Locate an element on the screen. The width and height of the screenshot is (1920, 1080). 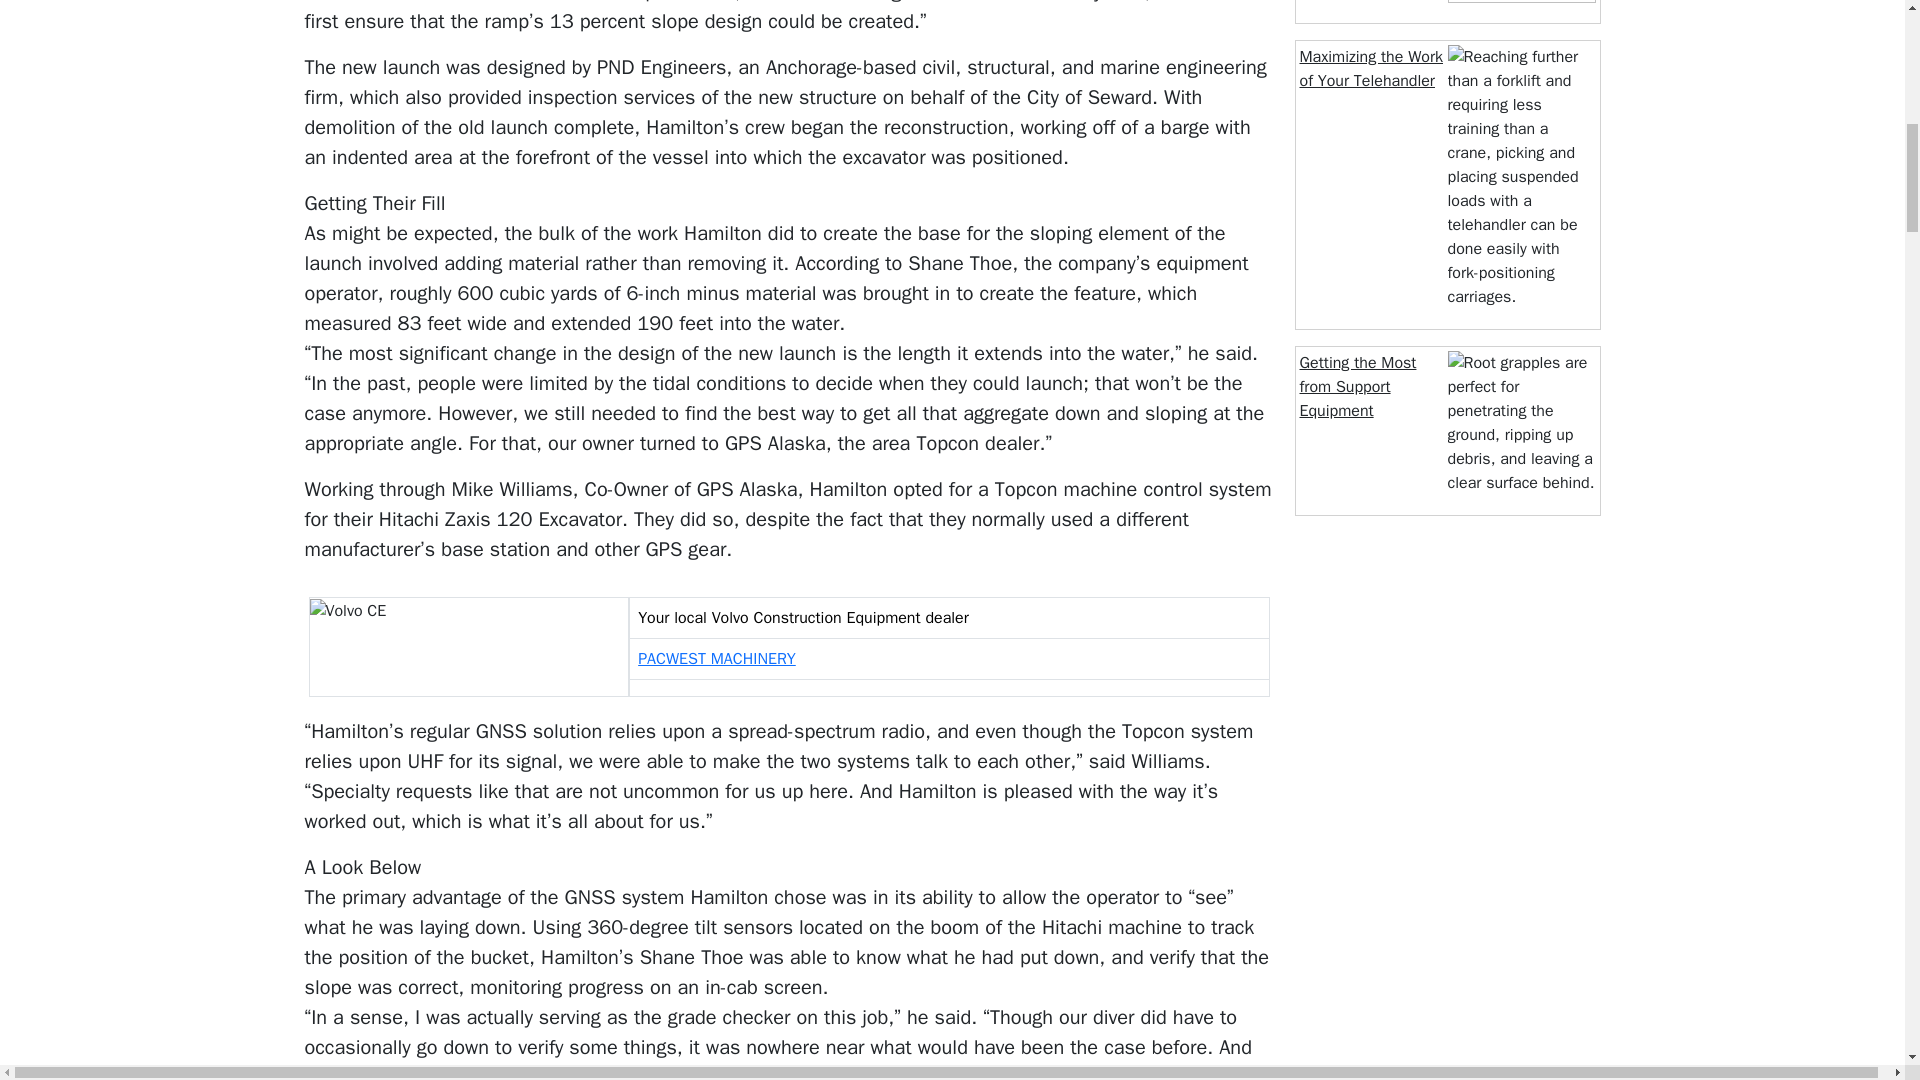
Getting the Most from Support Equipment is located at coordinates (1358, 387).